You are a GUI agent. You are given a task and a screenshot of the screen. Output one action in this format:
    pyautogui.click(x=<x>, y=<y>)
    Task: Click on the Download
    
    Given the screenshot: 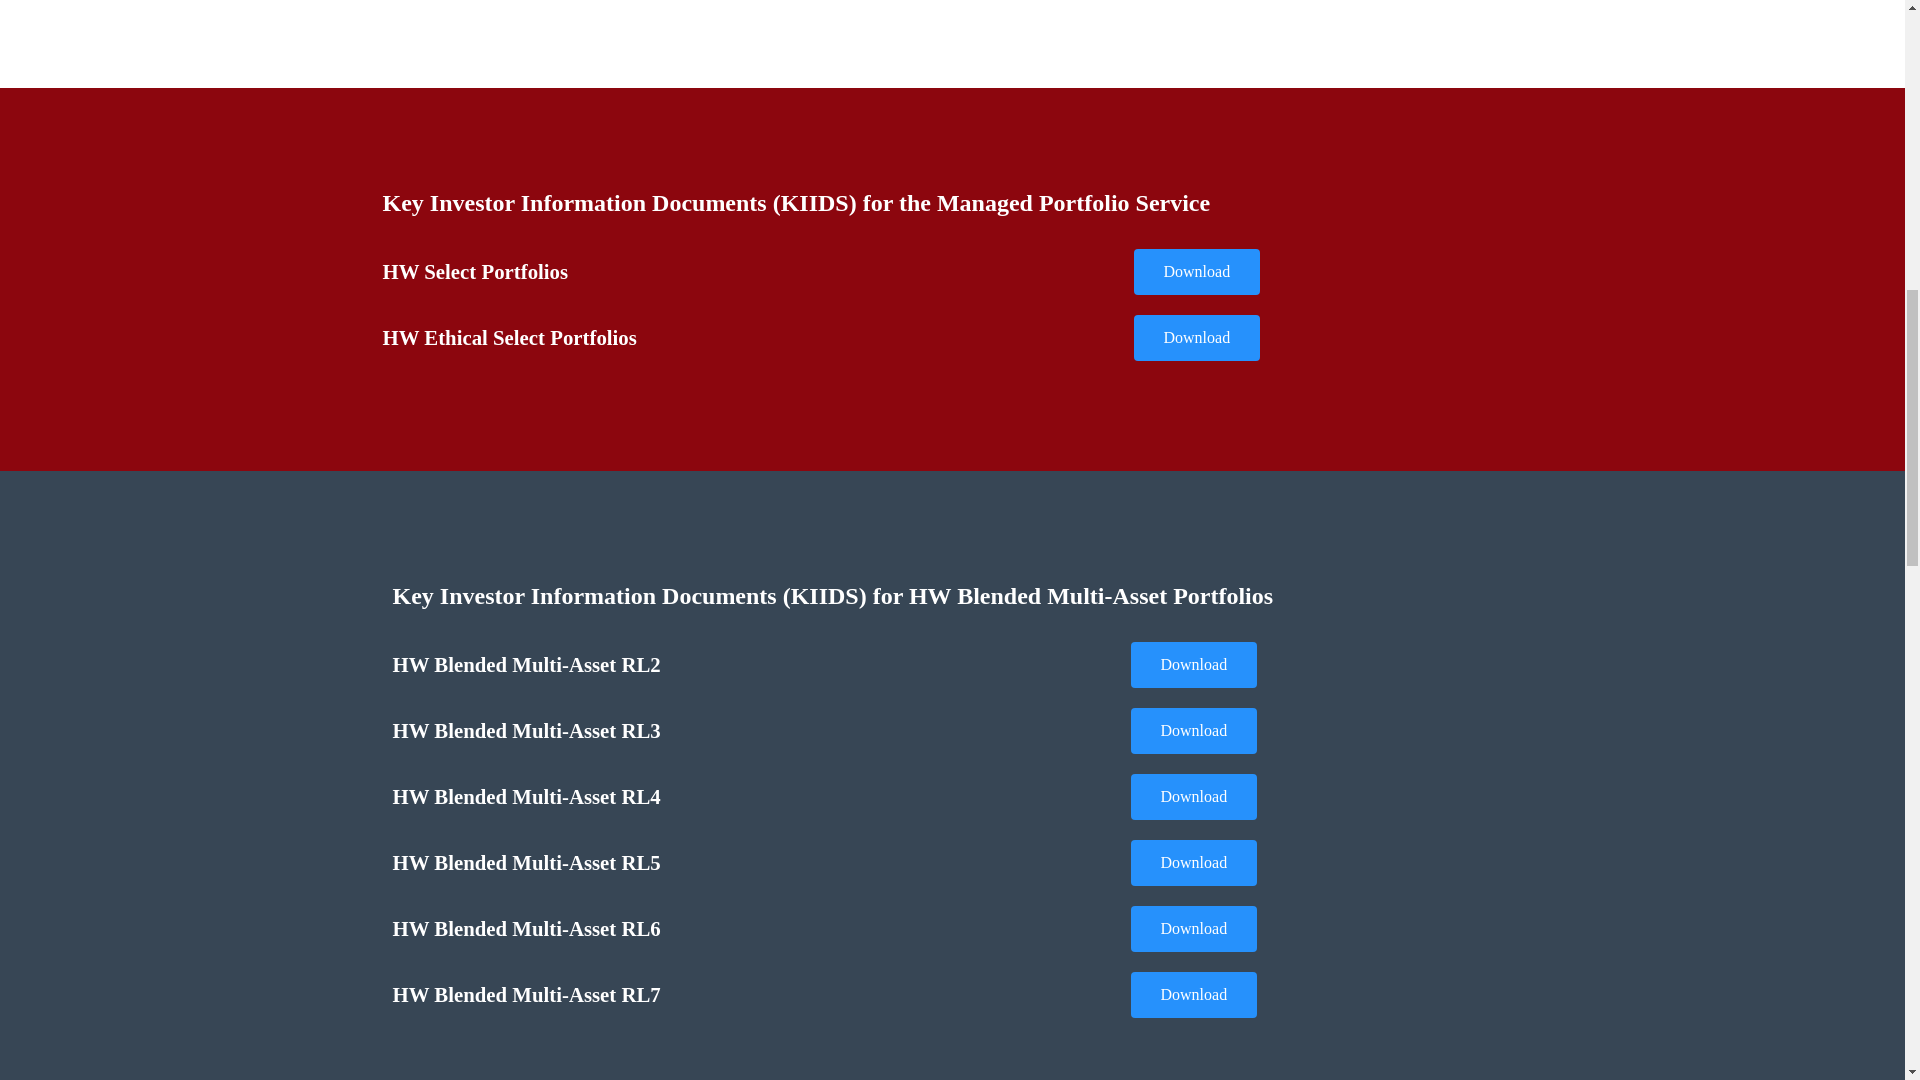 What is the action you would take?
    pyautogui.click(x=1194, y=664)
    